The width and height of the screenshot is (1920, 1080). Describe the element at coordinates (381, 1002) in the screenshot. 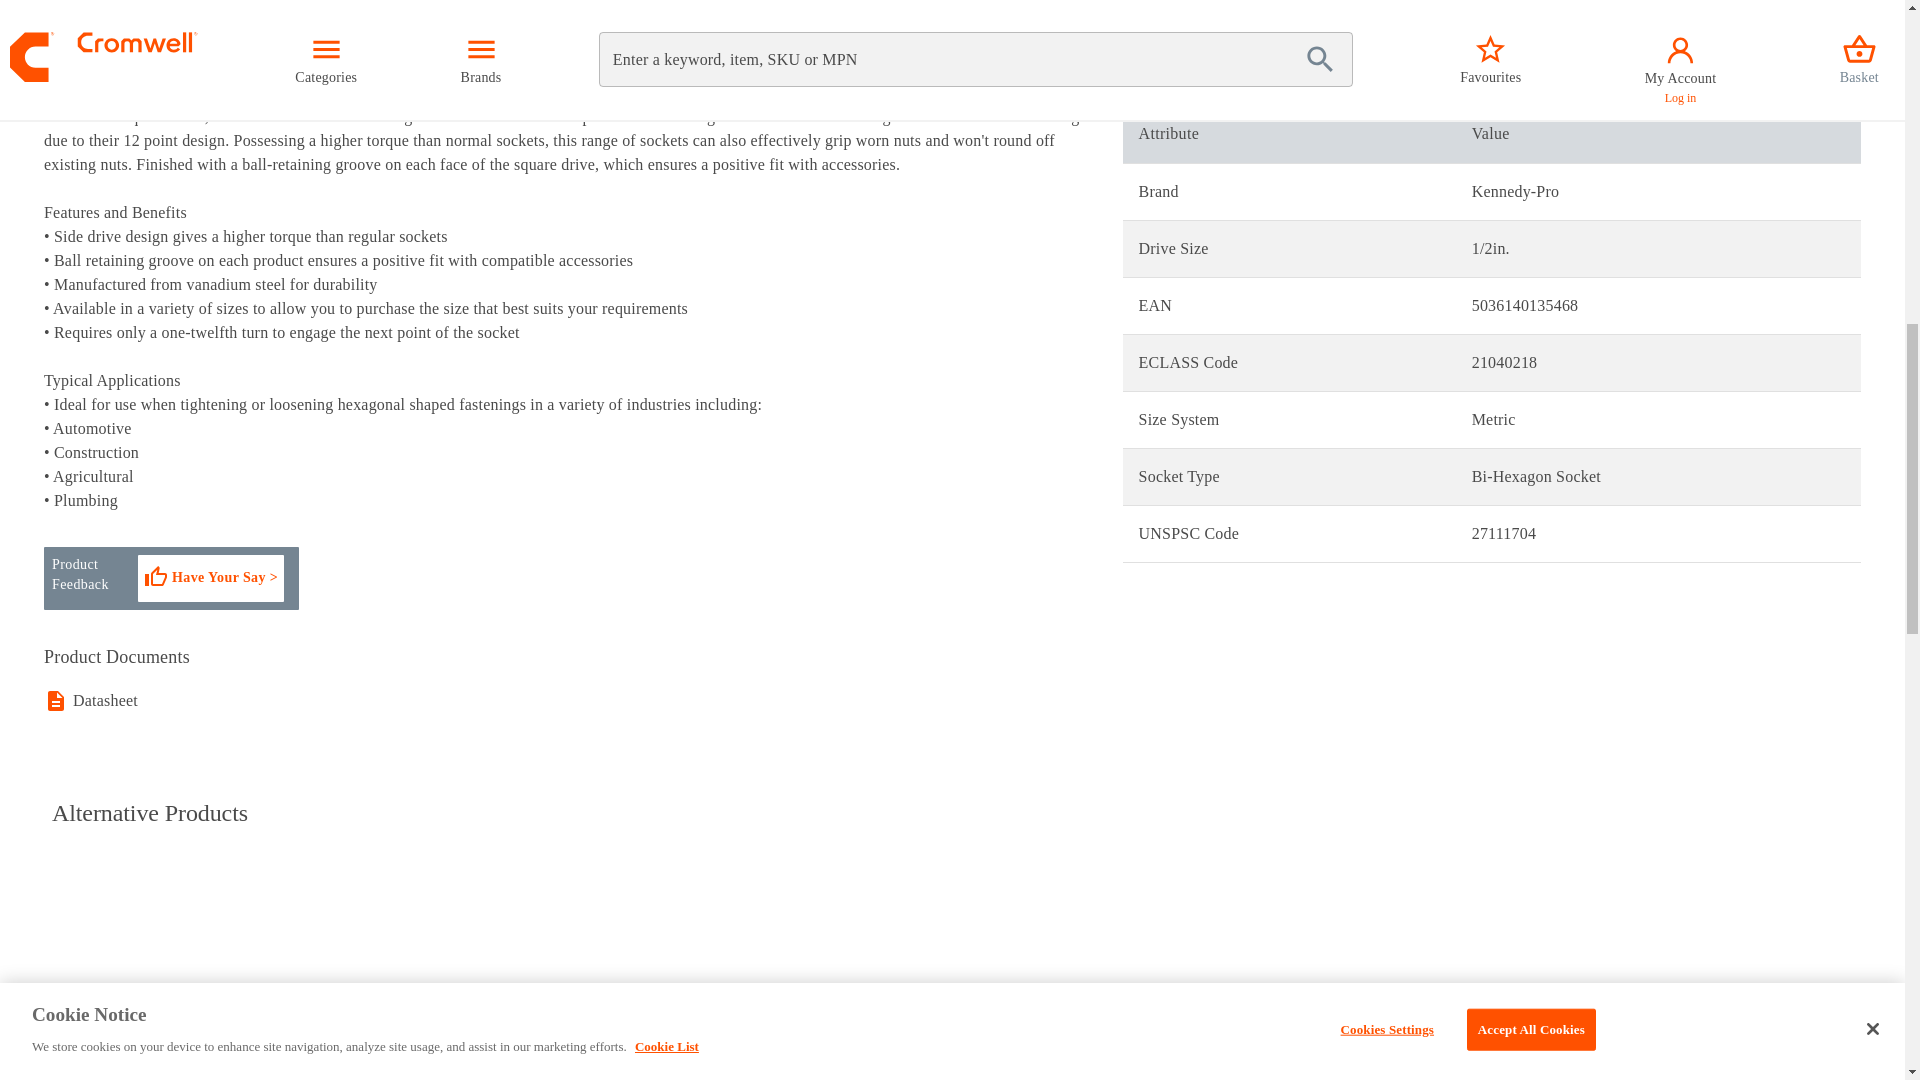

I see `Yamoto` at that location.